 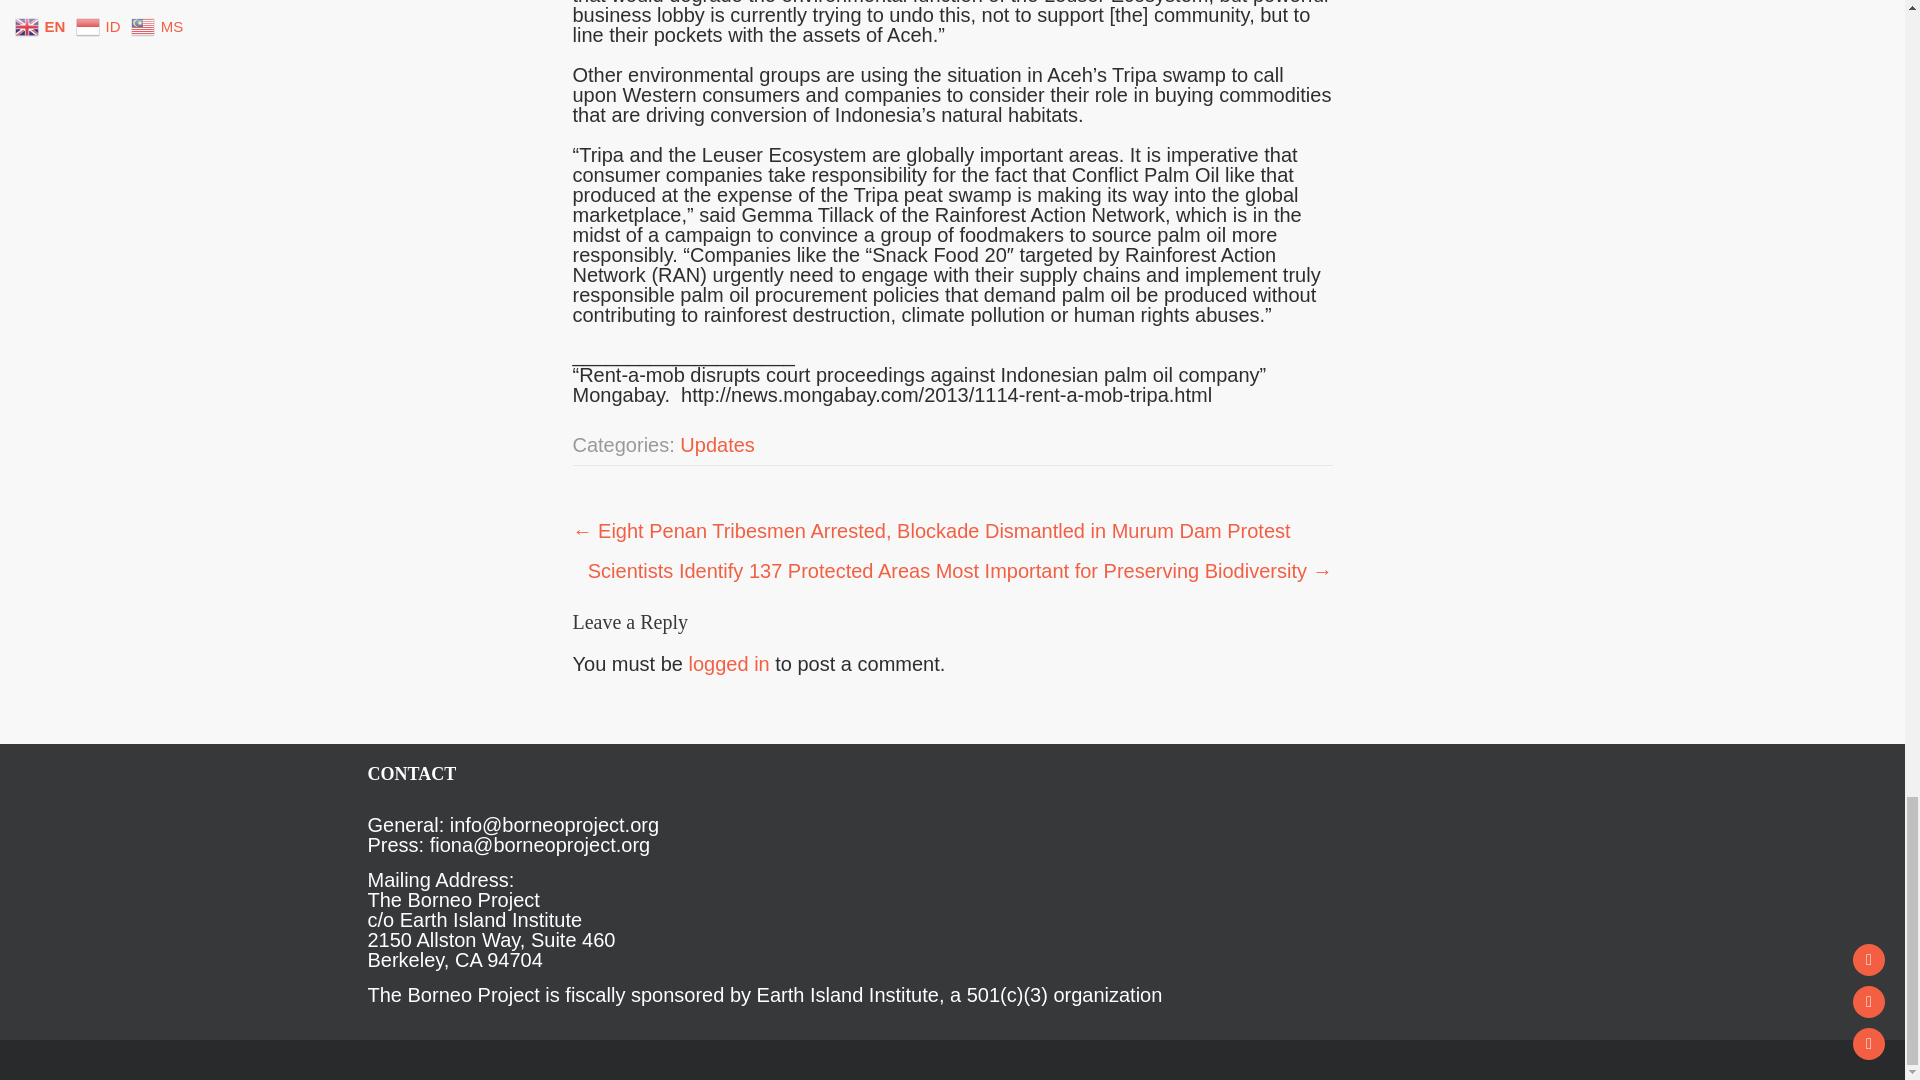 I want to click on Updates, so click(x=716, y=444).